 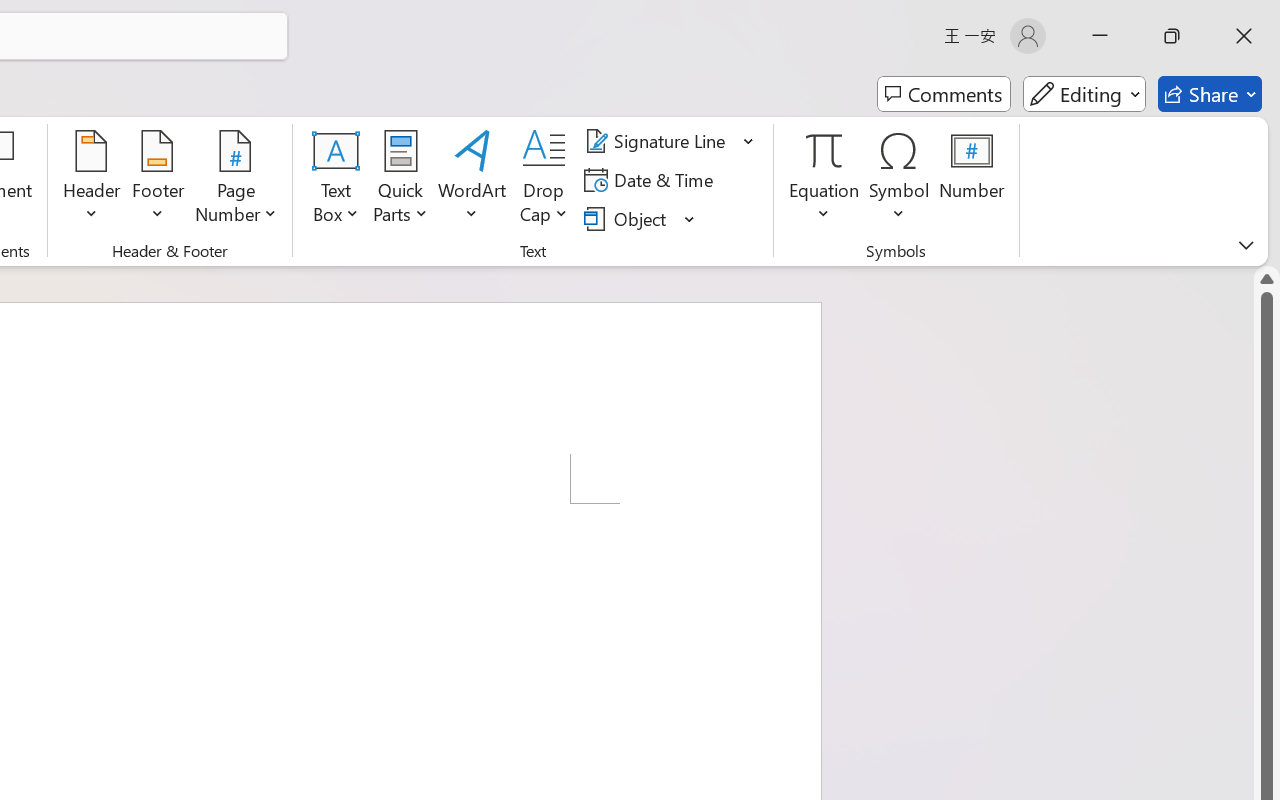 I want to click on Page Number, so click(x=236, y=180).